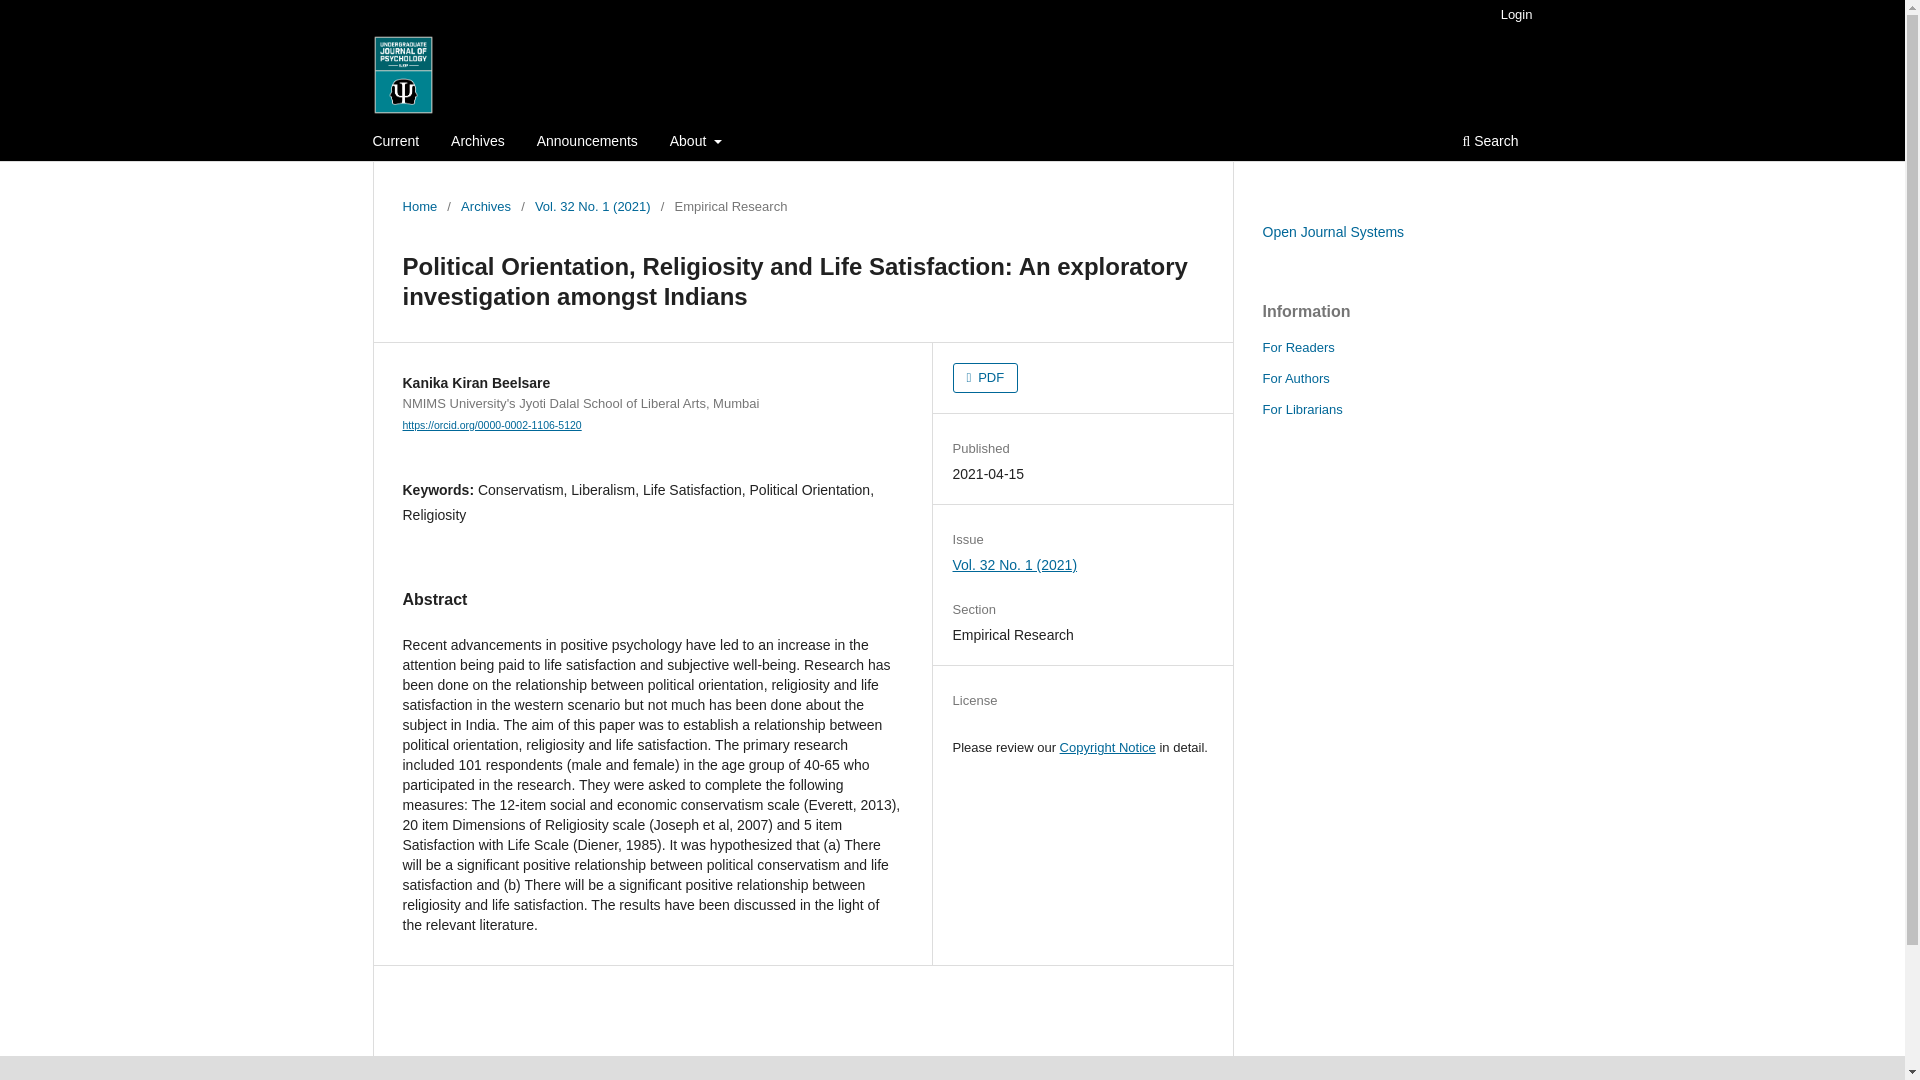  I want to click on Archives, so click(478, 143).